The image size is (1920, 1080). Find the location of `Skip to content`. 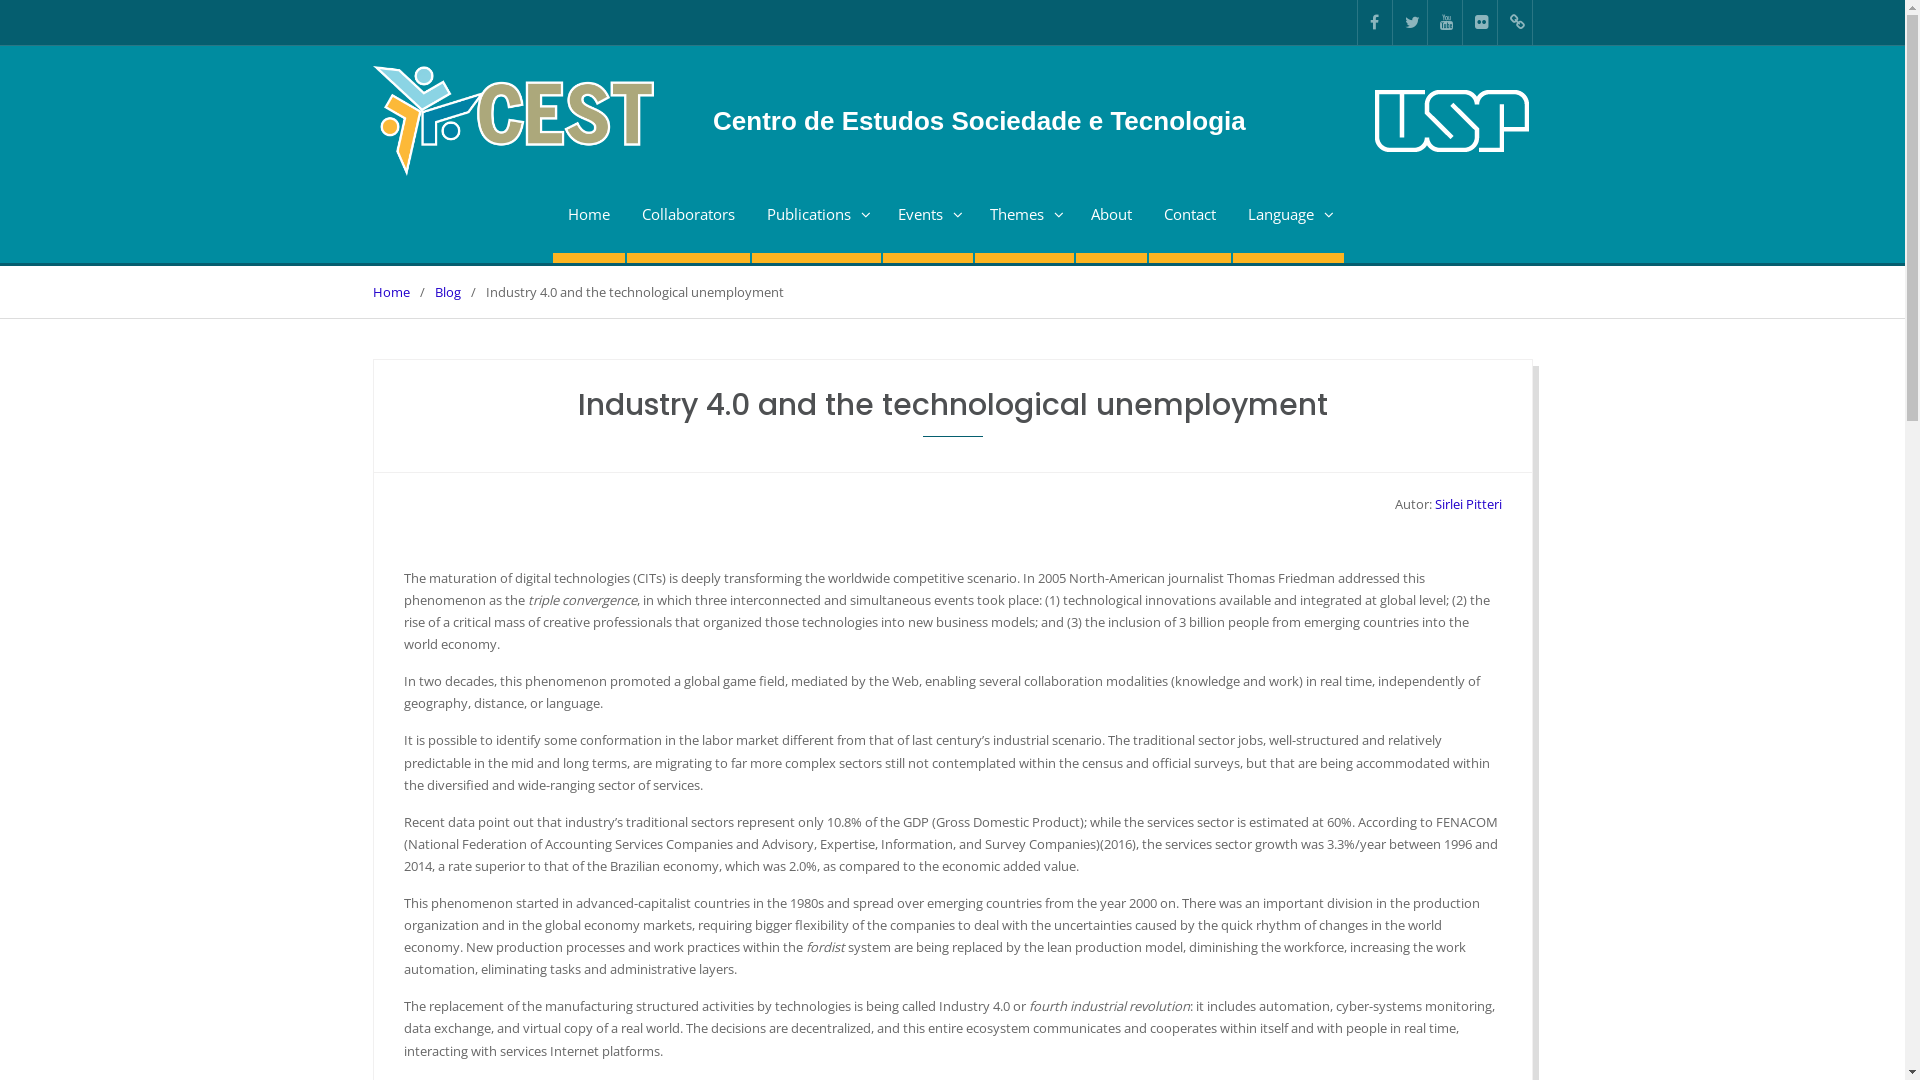

Skip to content is located at coordinates (0, 0).